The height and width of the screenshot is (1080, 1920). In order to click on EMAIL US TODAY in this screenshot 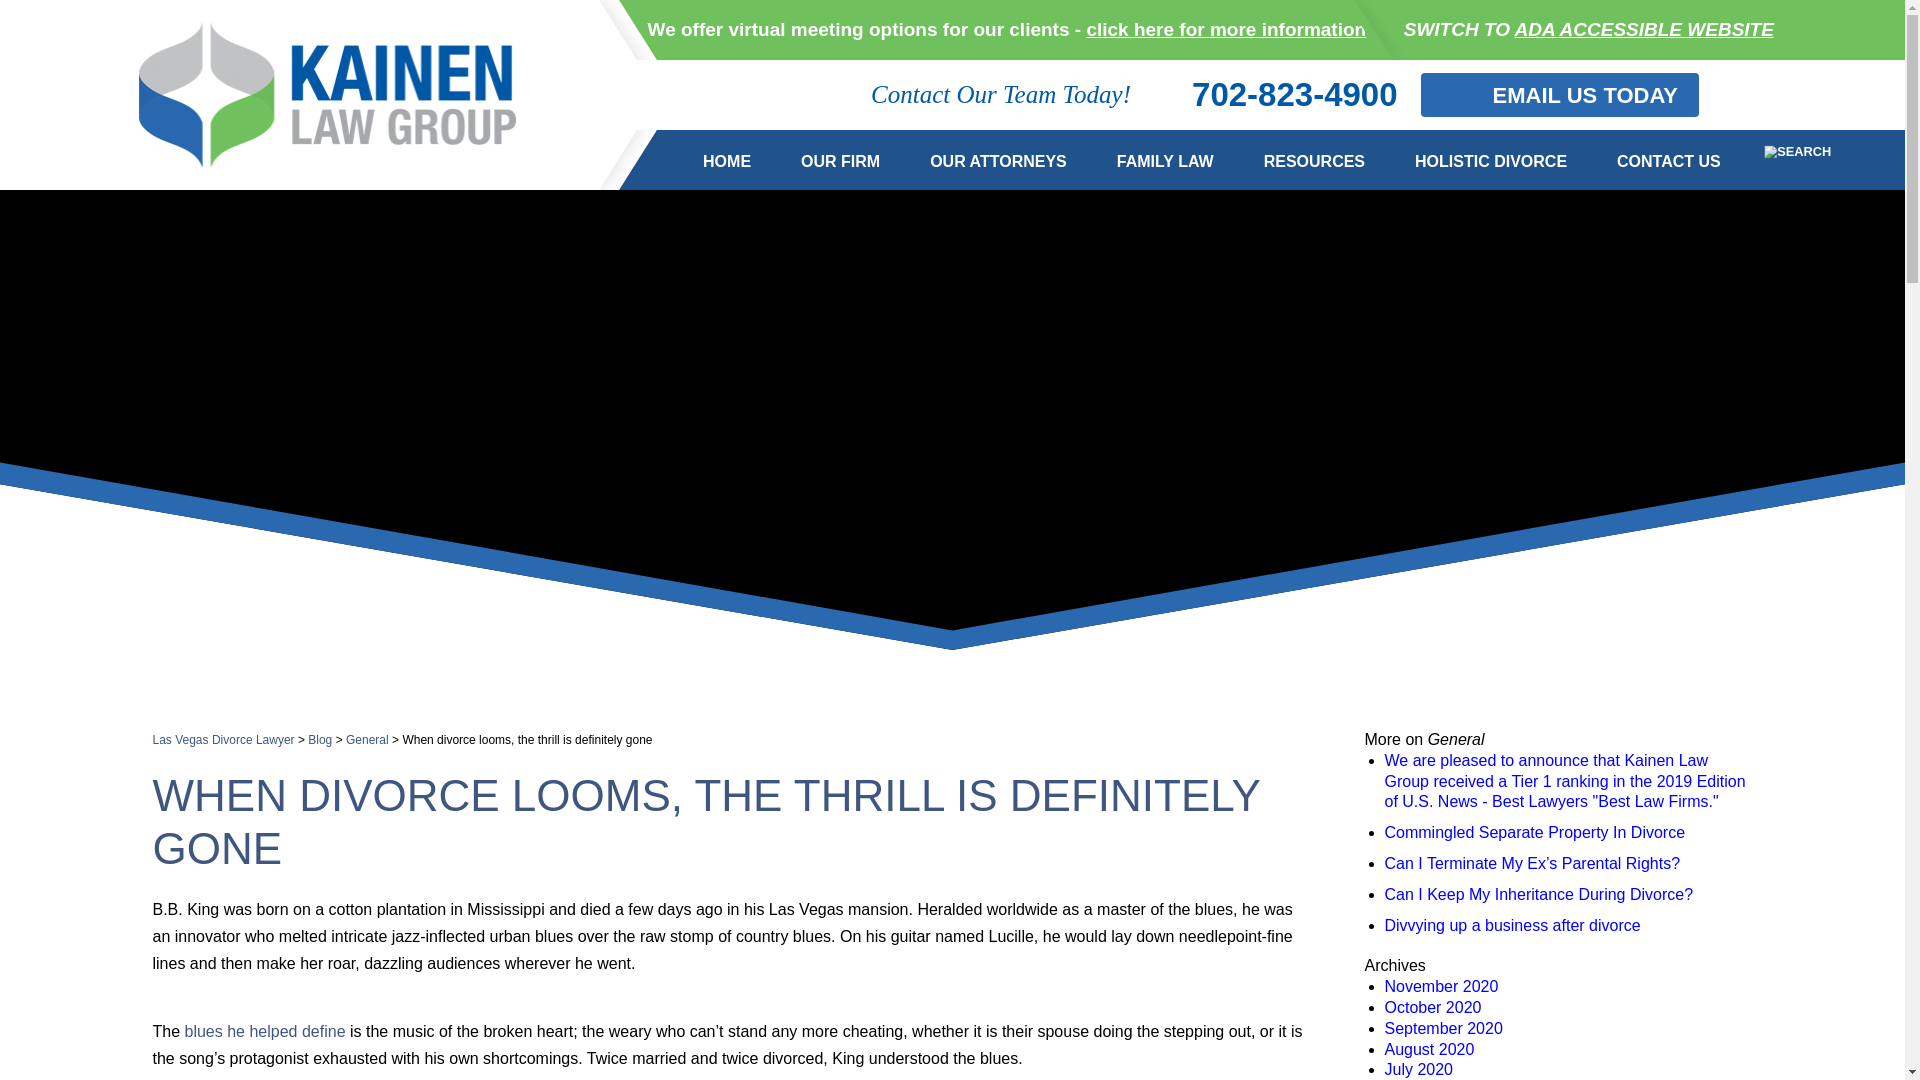, I will do `click(1560, 95)`.